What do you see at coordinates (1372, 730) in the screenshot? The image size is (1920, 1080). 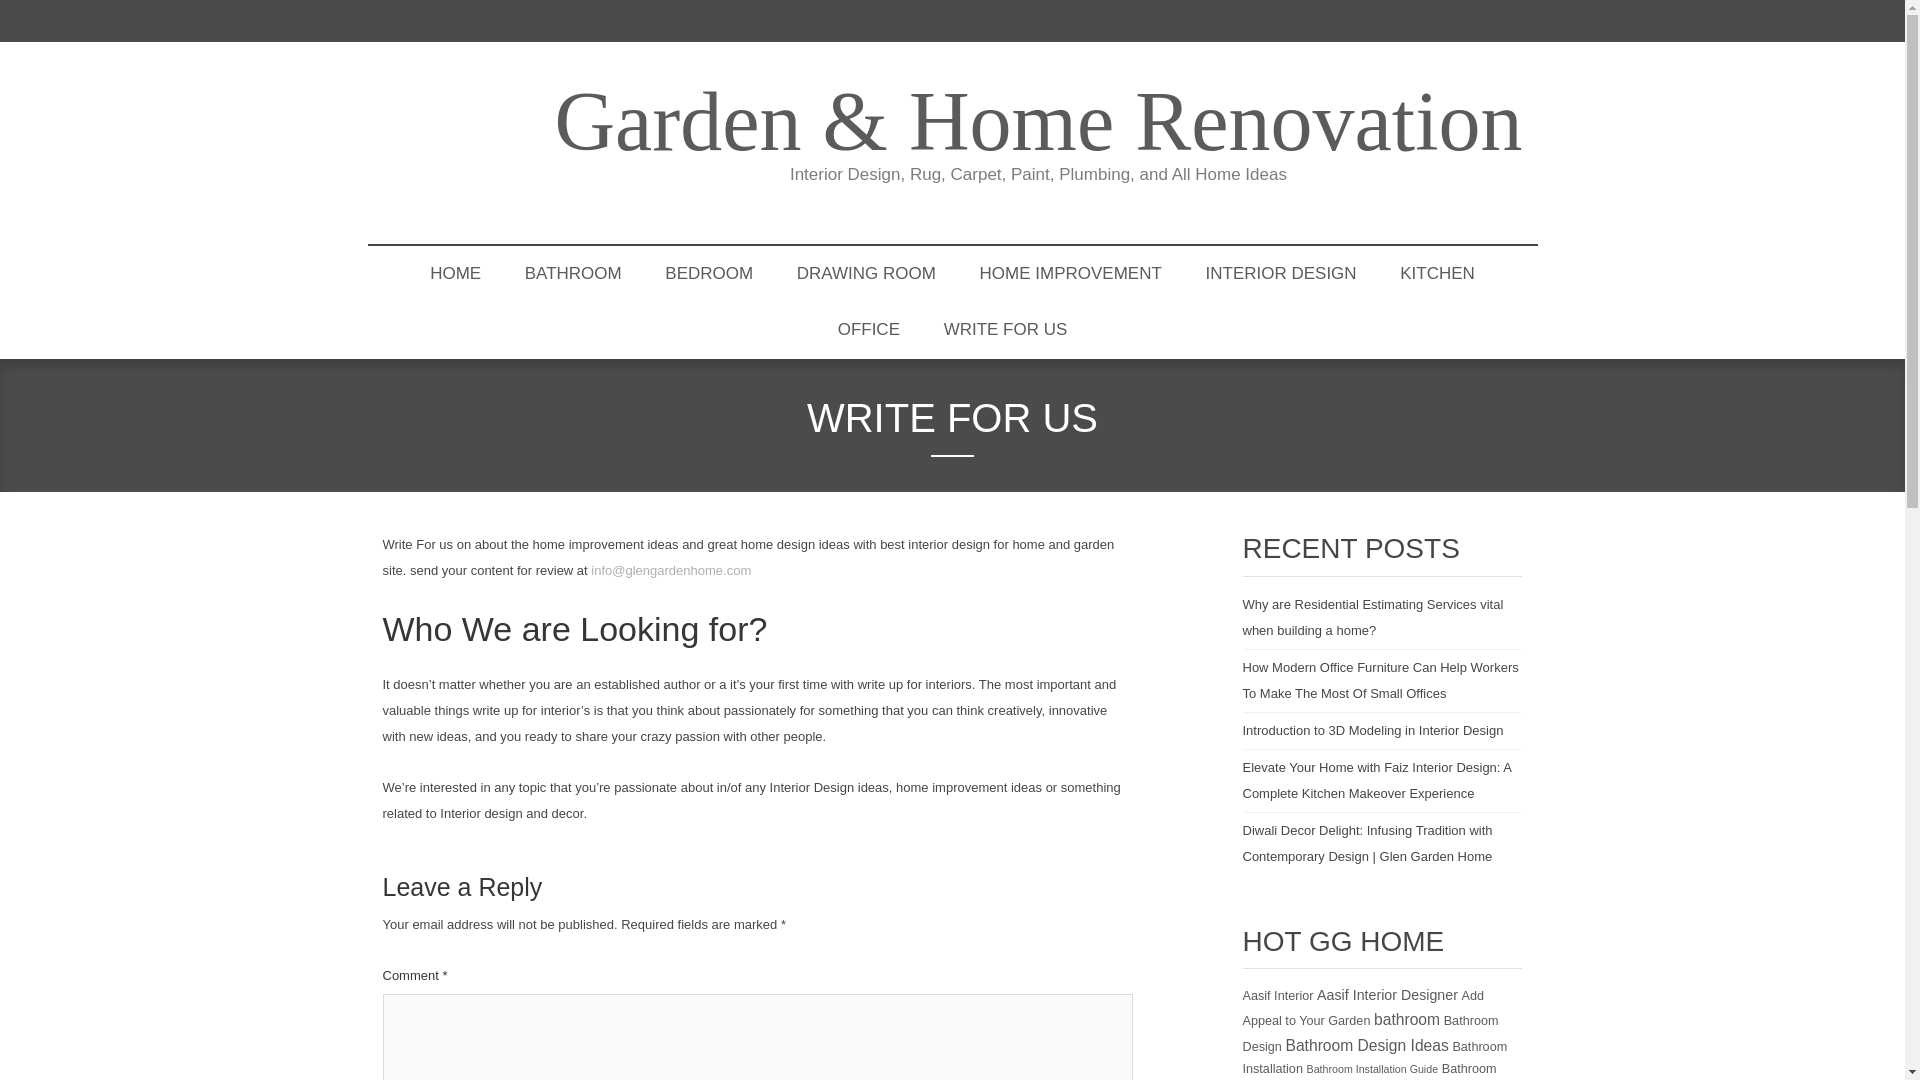 I see `Introduction to 3D Modeling in Interior Design` at bounding box center [1372, 730].